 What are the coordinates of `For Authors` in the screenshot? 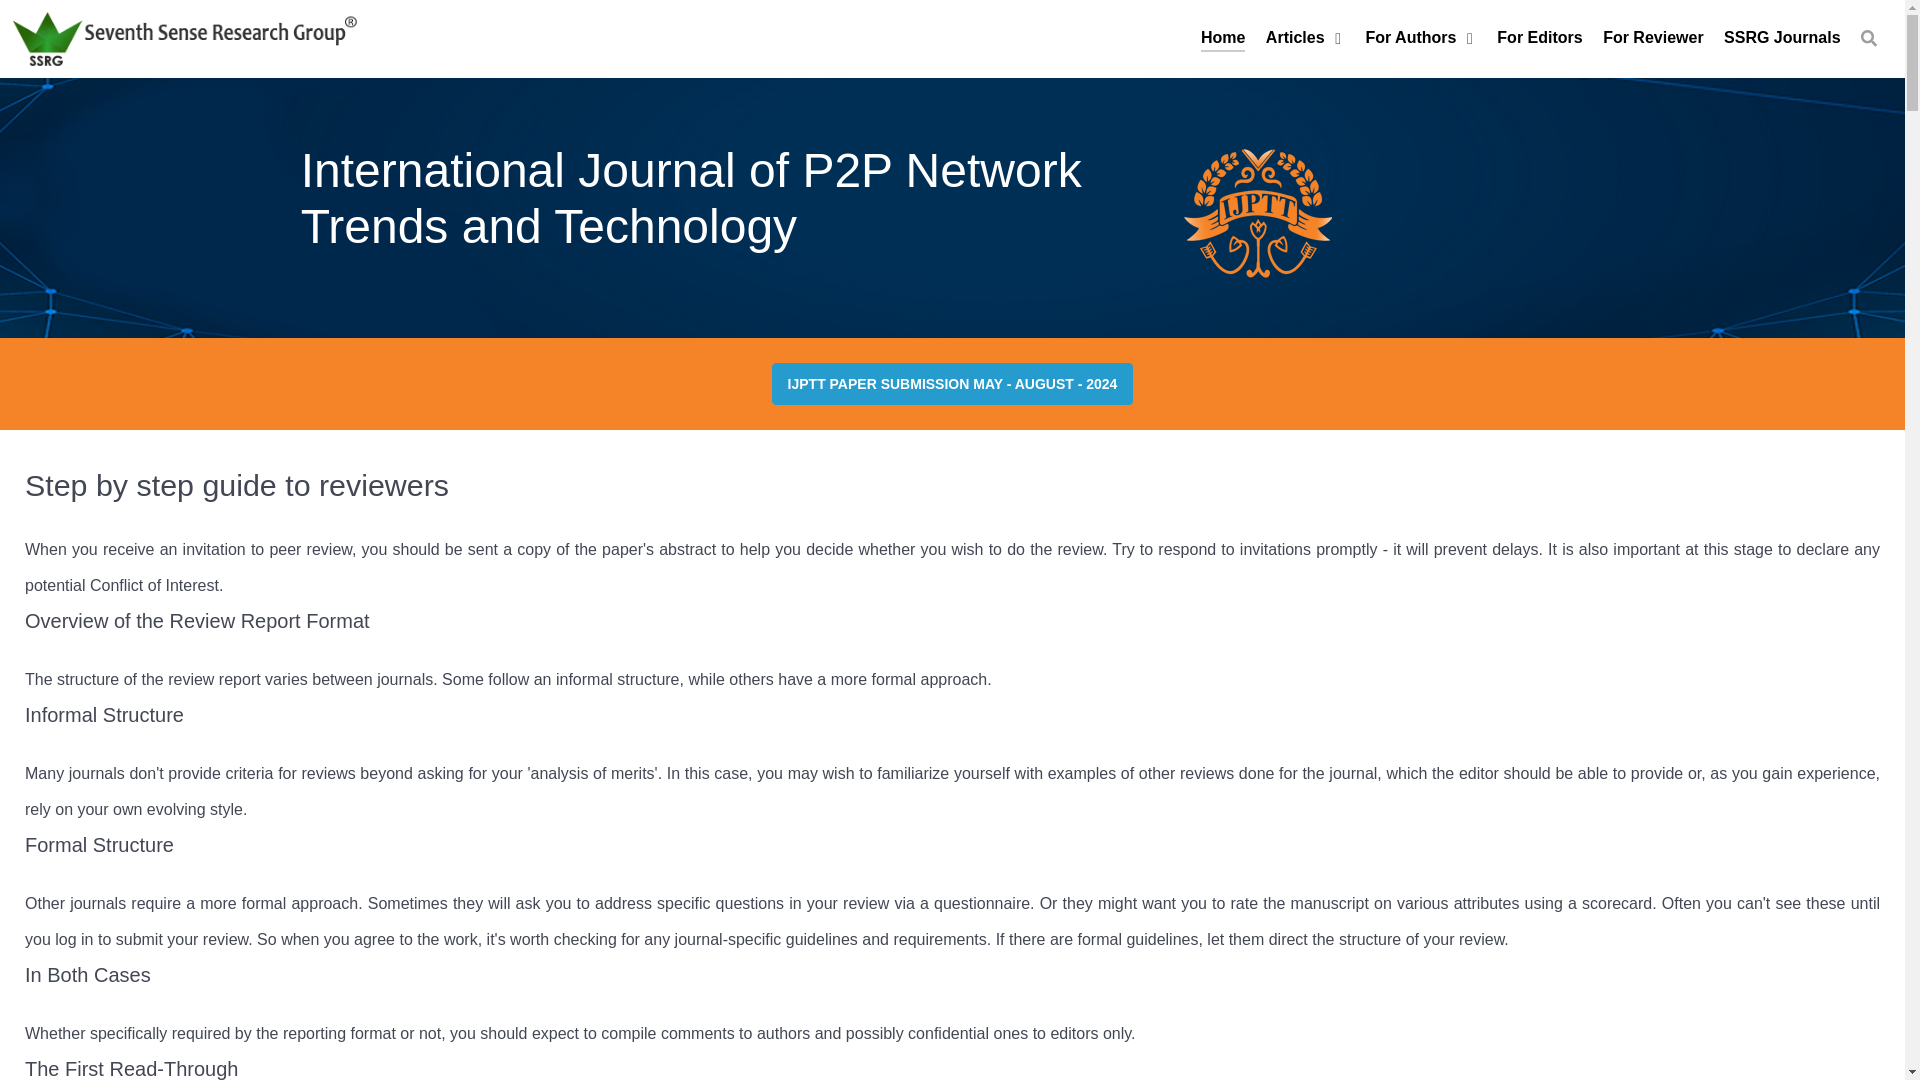 It's located at (1420, 38).